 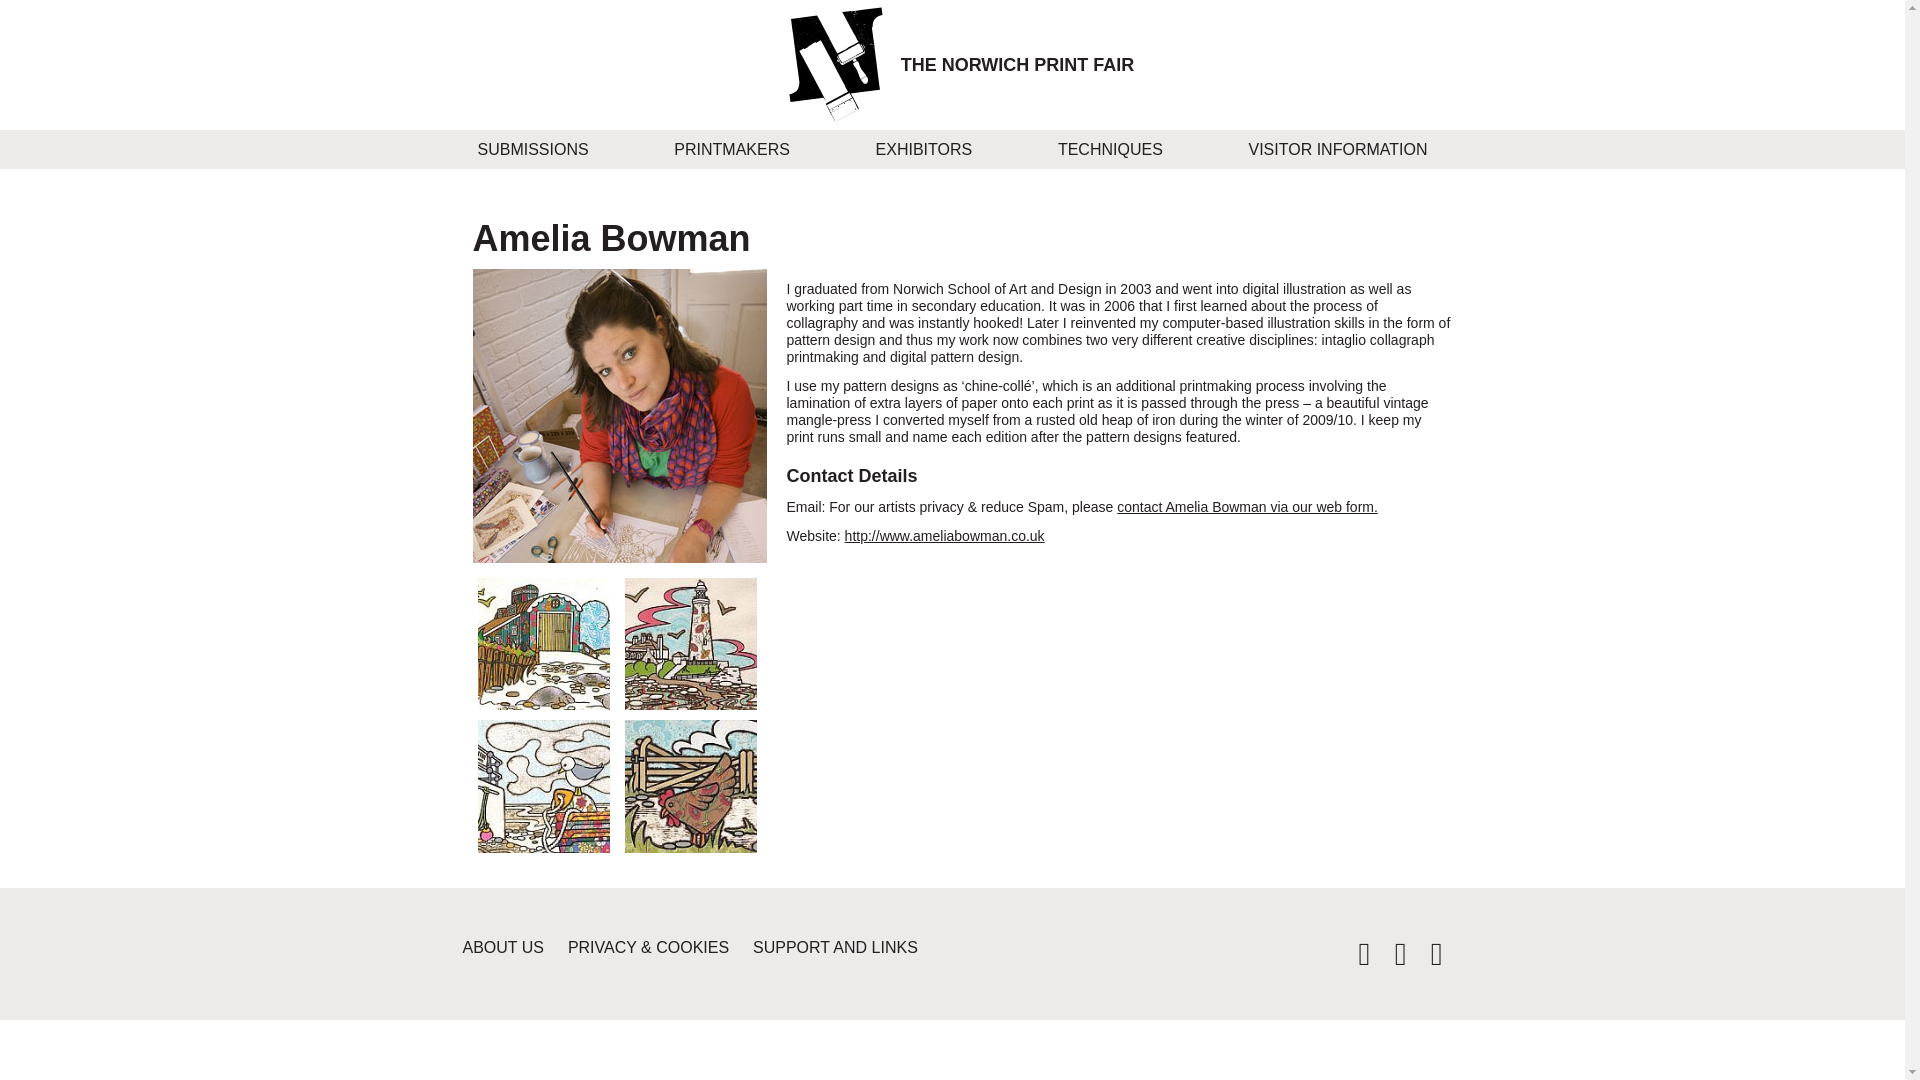 What do you see at coordinates (924, 148) in the screenshot?
I see `EXHIBITORS` at bounding box center [924, 148].